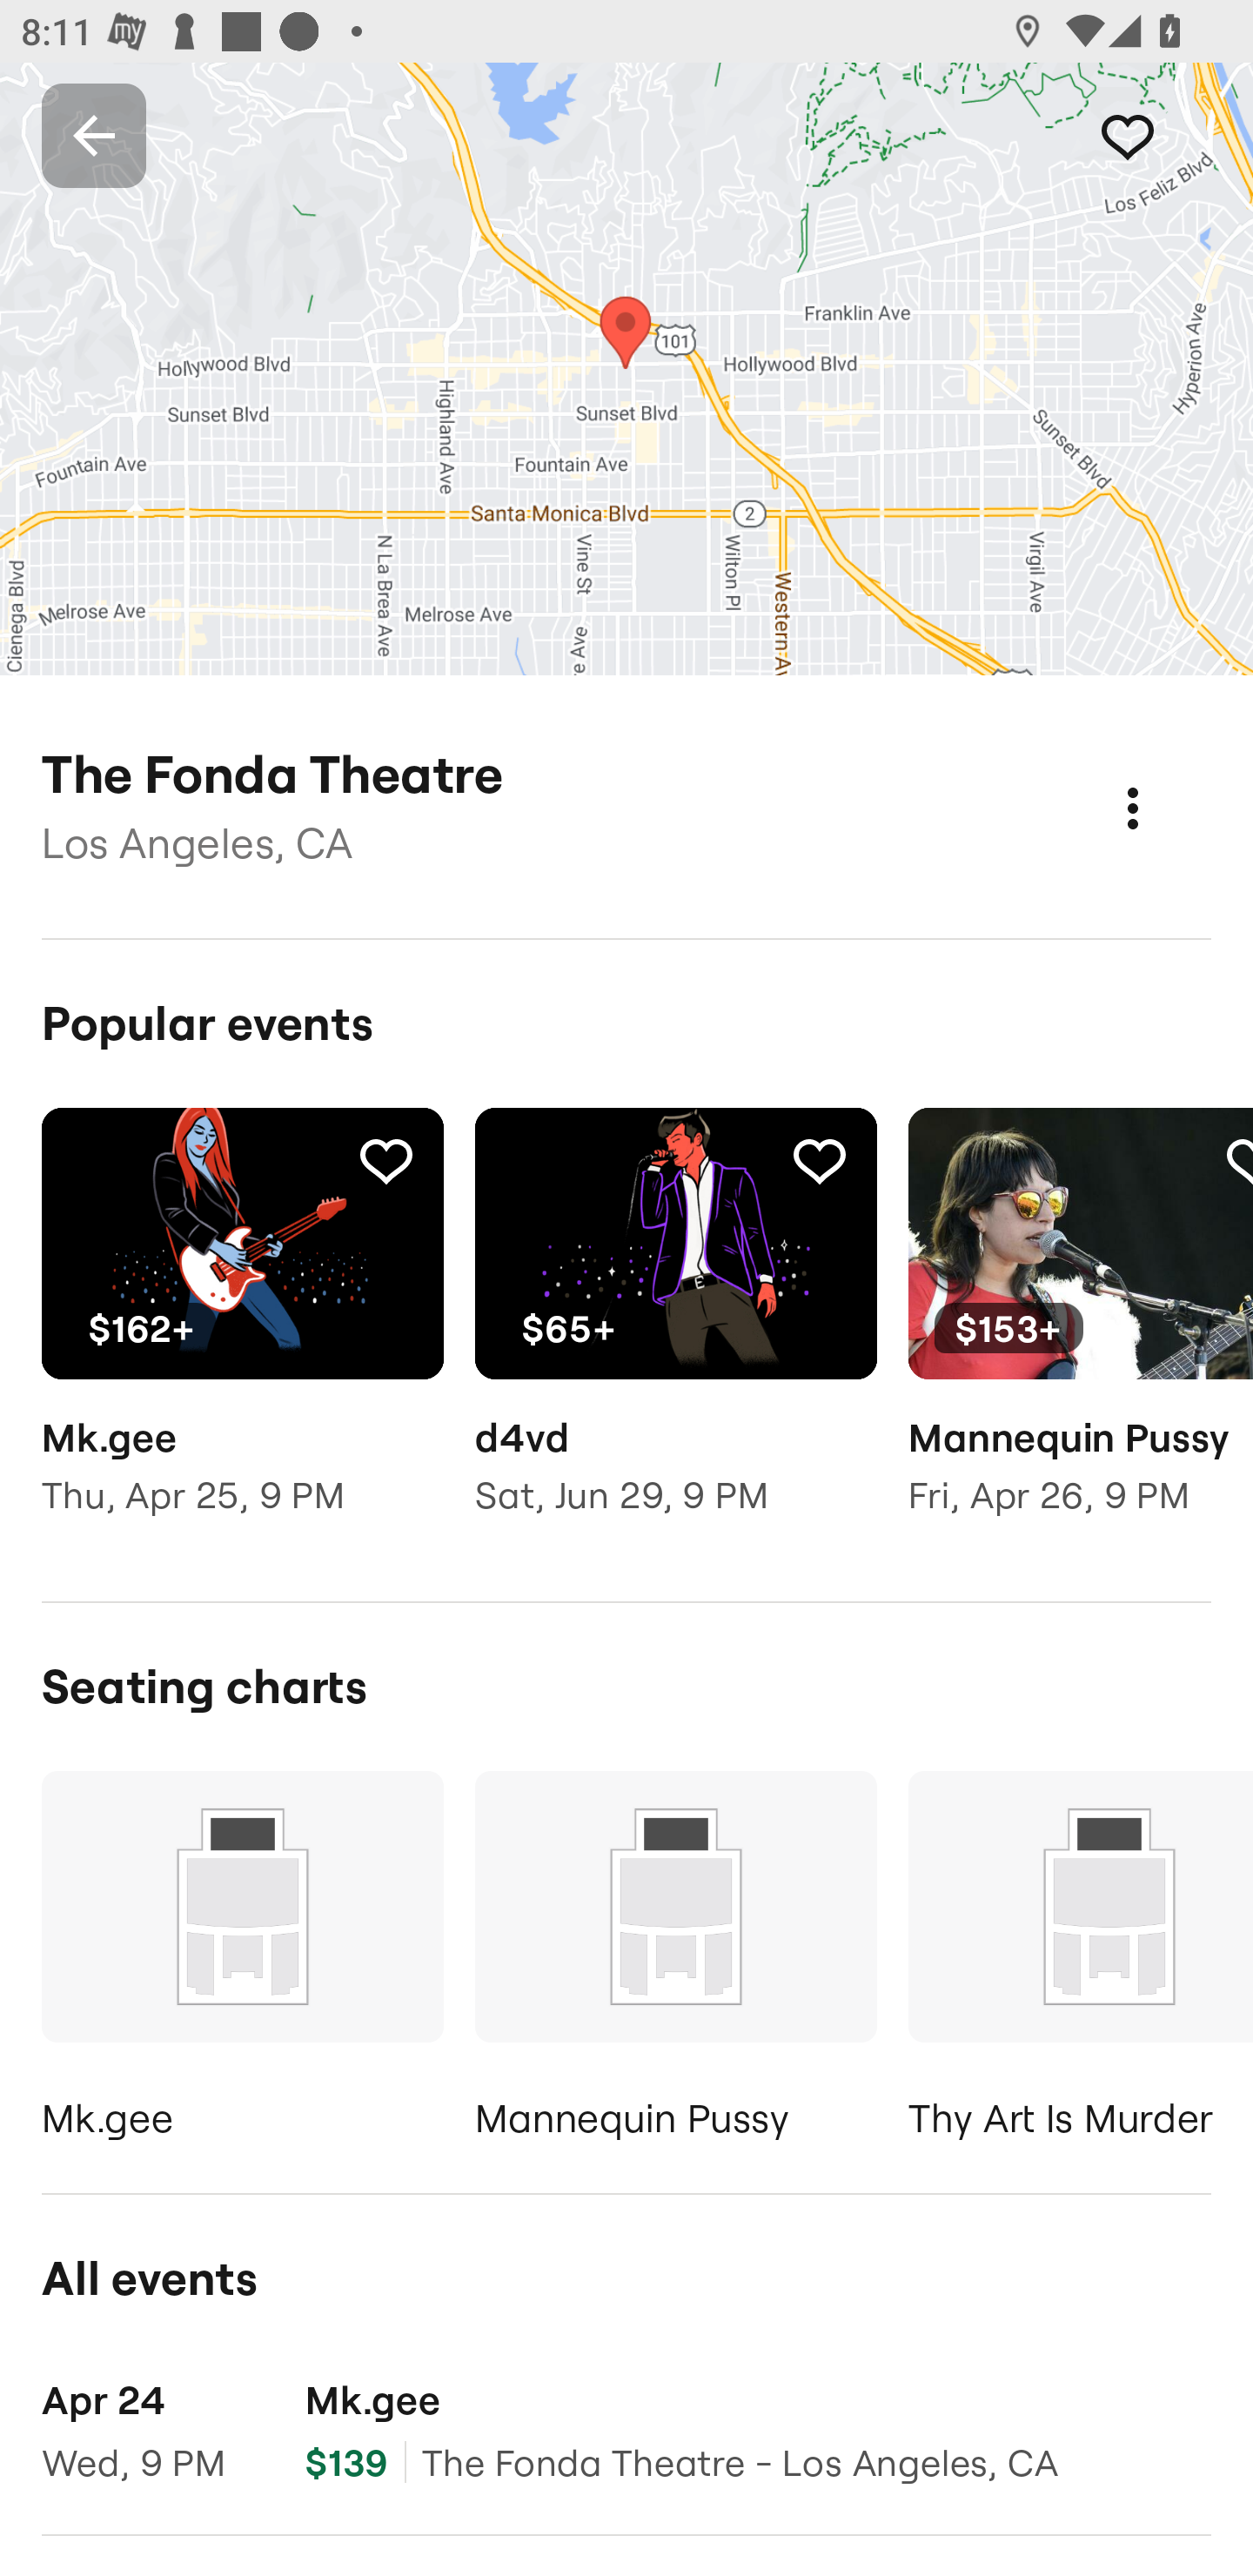 The height and width of the screenshot is (2576, 1253). Describe the element at coordinates (1081, 1332) in the screenshot. I see `Tracking $153+ Mannequin Pussy Fri, Apr 26, 9 PM` at that location.